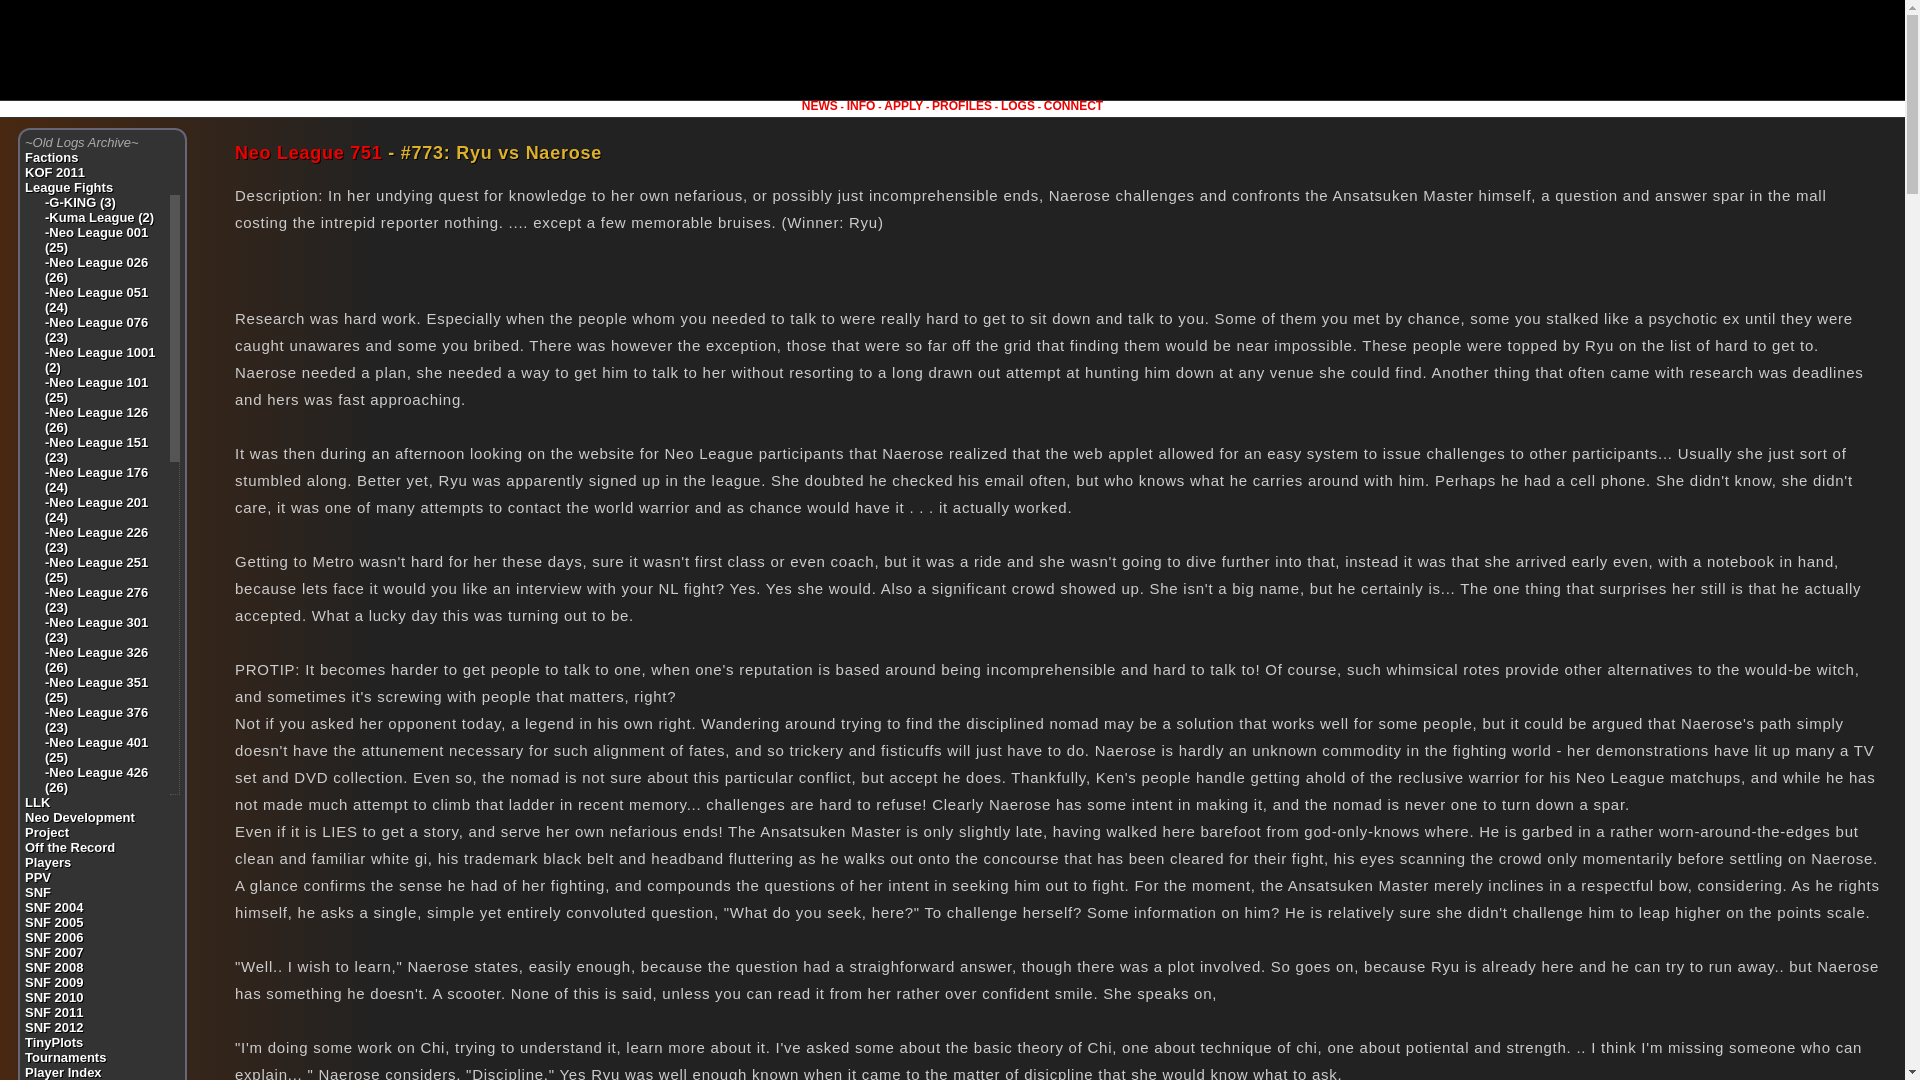  What do you see at coordinates (903, 106) in the screenshot?
I see `APPLY` at bounding box center [903, 106].